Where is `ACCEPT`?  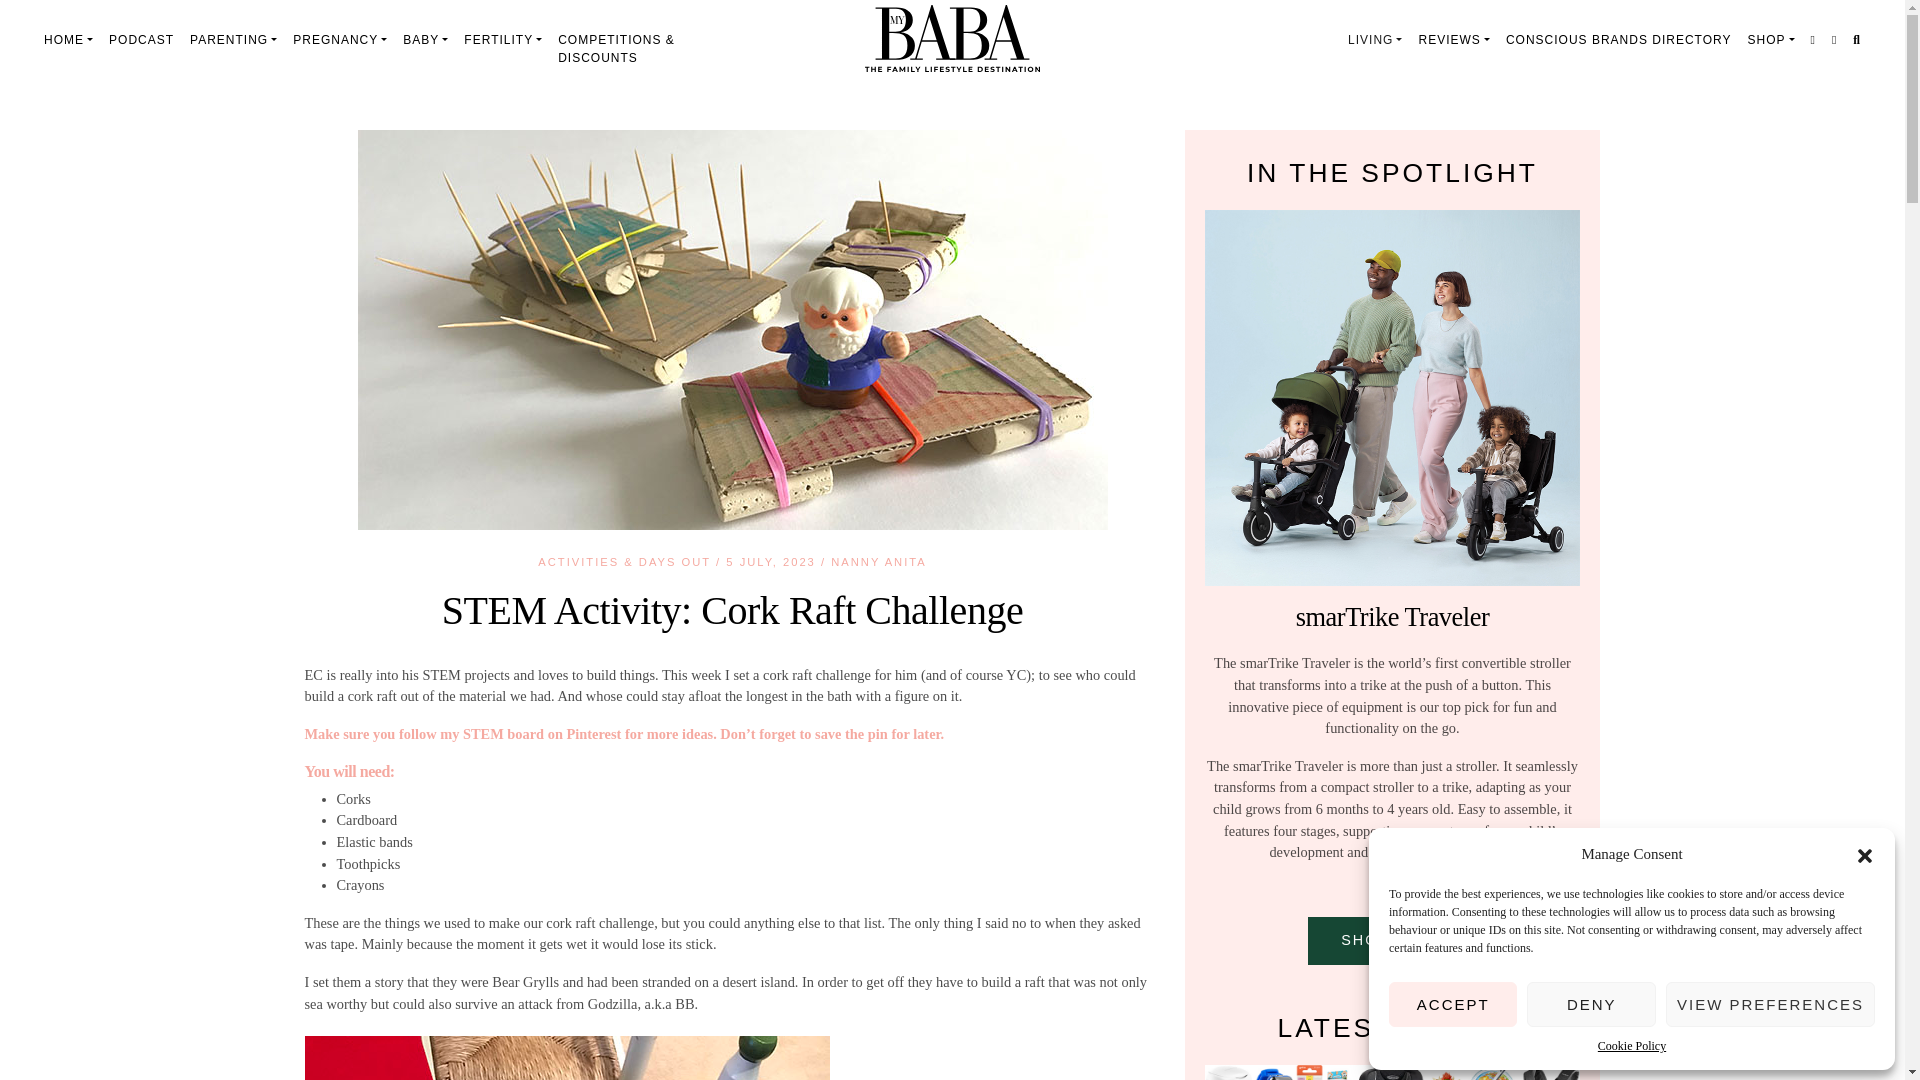 ACCEPT is located at coordinates (1452, 1004).